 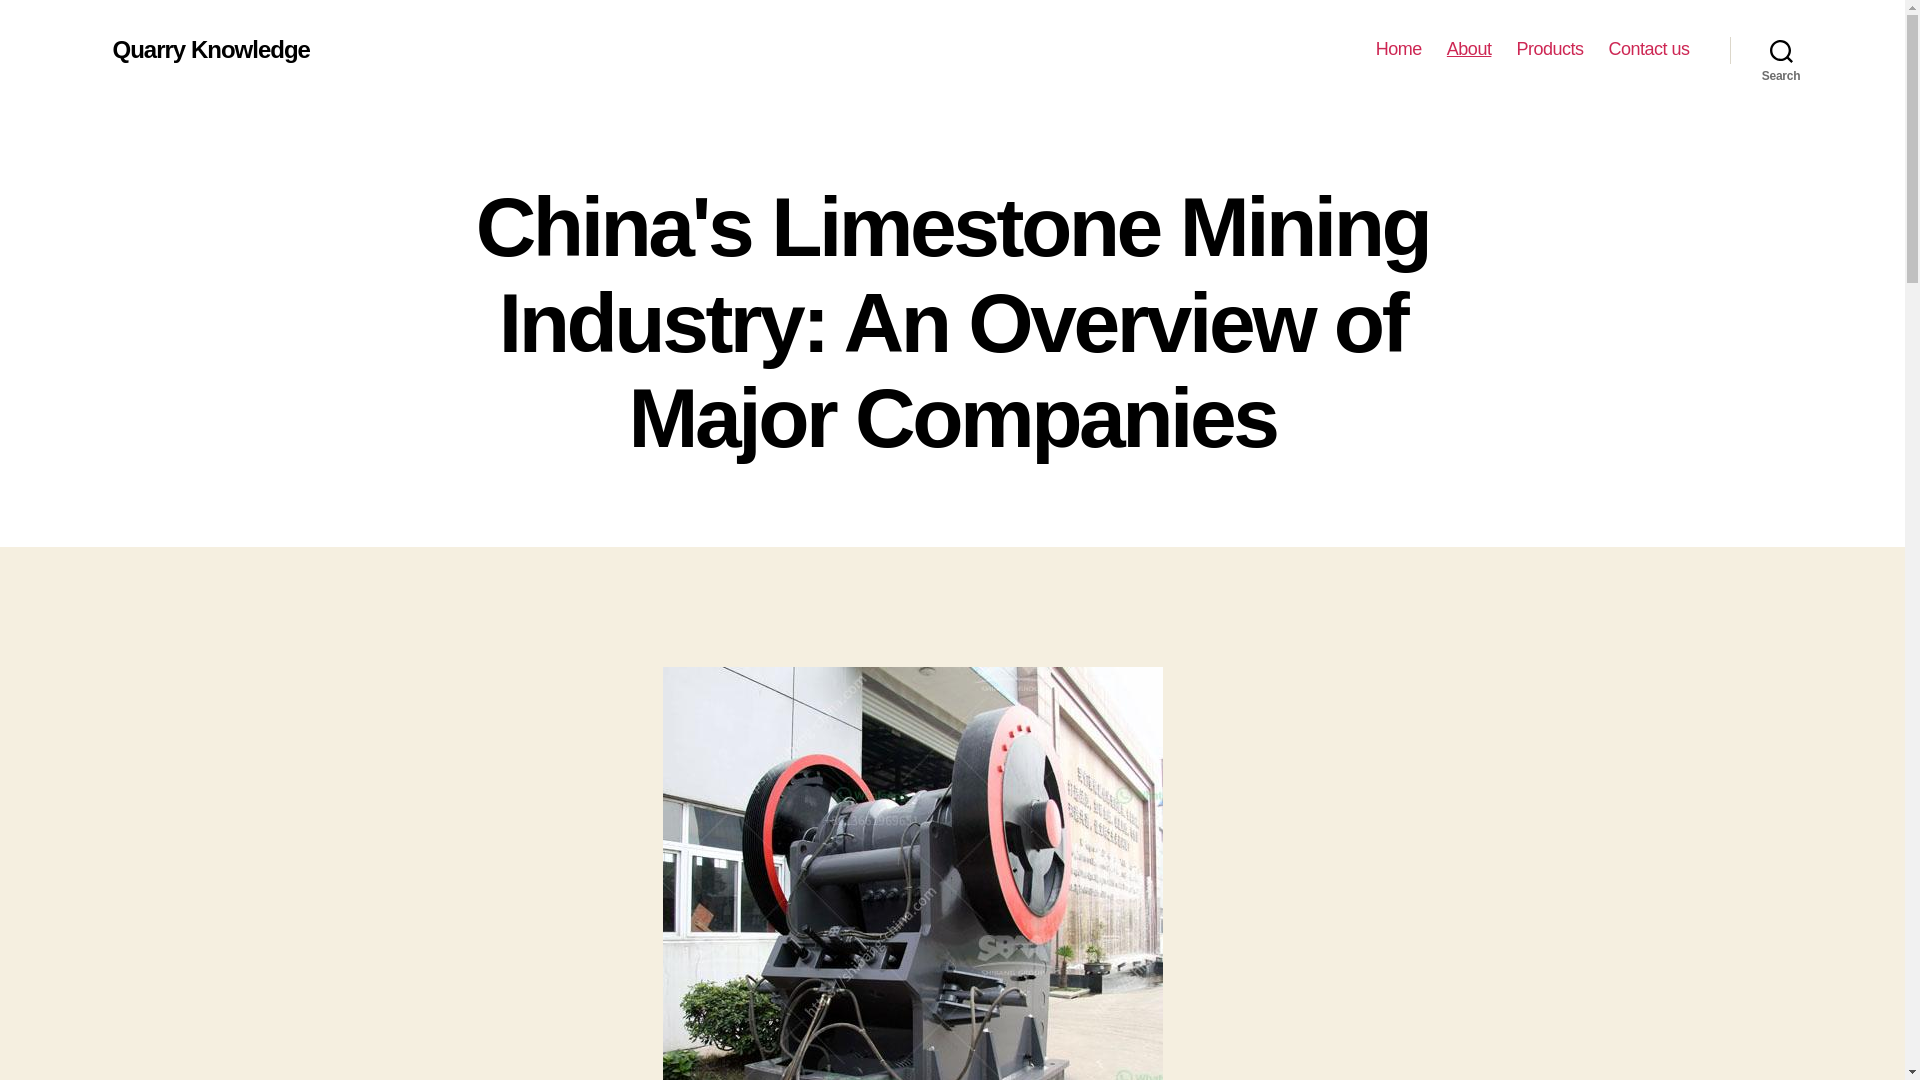 What do you see at coordinates (1781, 50) in the screenshot?
I see `Search` at bounding box center [1781, 50].